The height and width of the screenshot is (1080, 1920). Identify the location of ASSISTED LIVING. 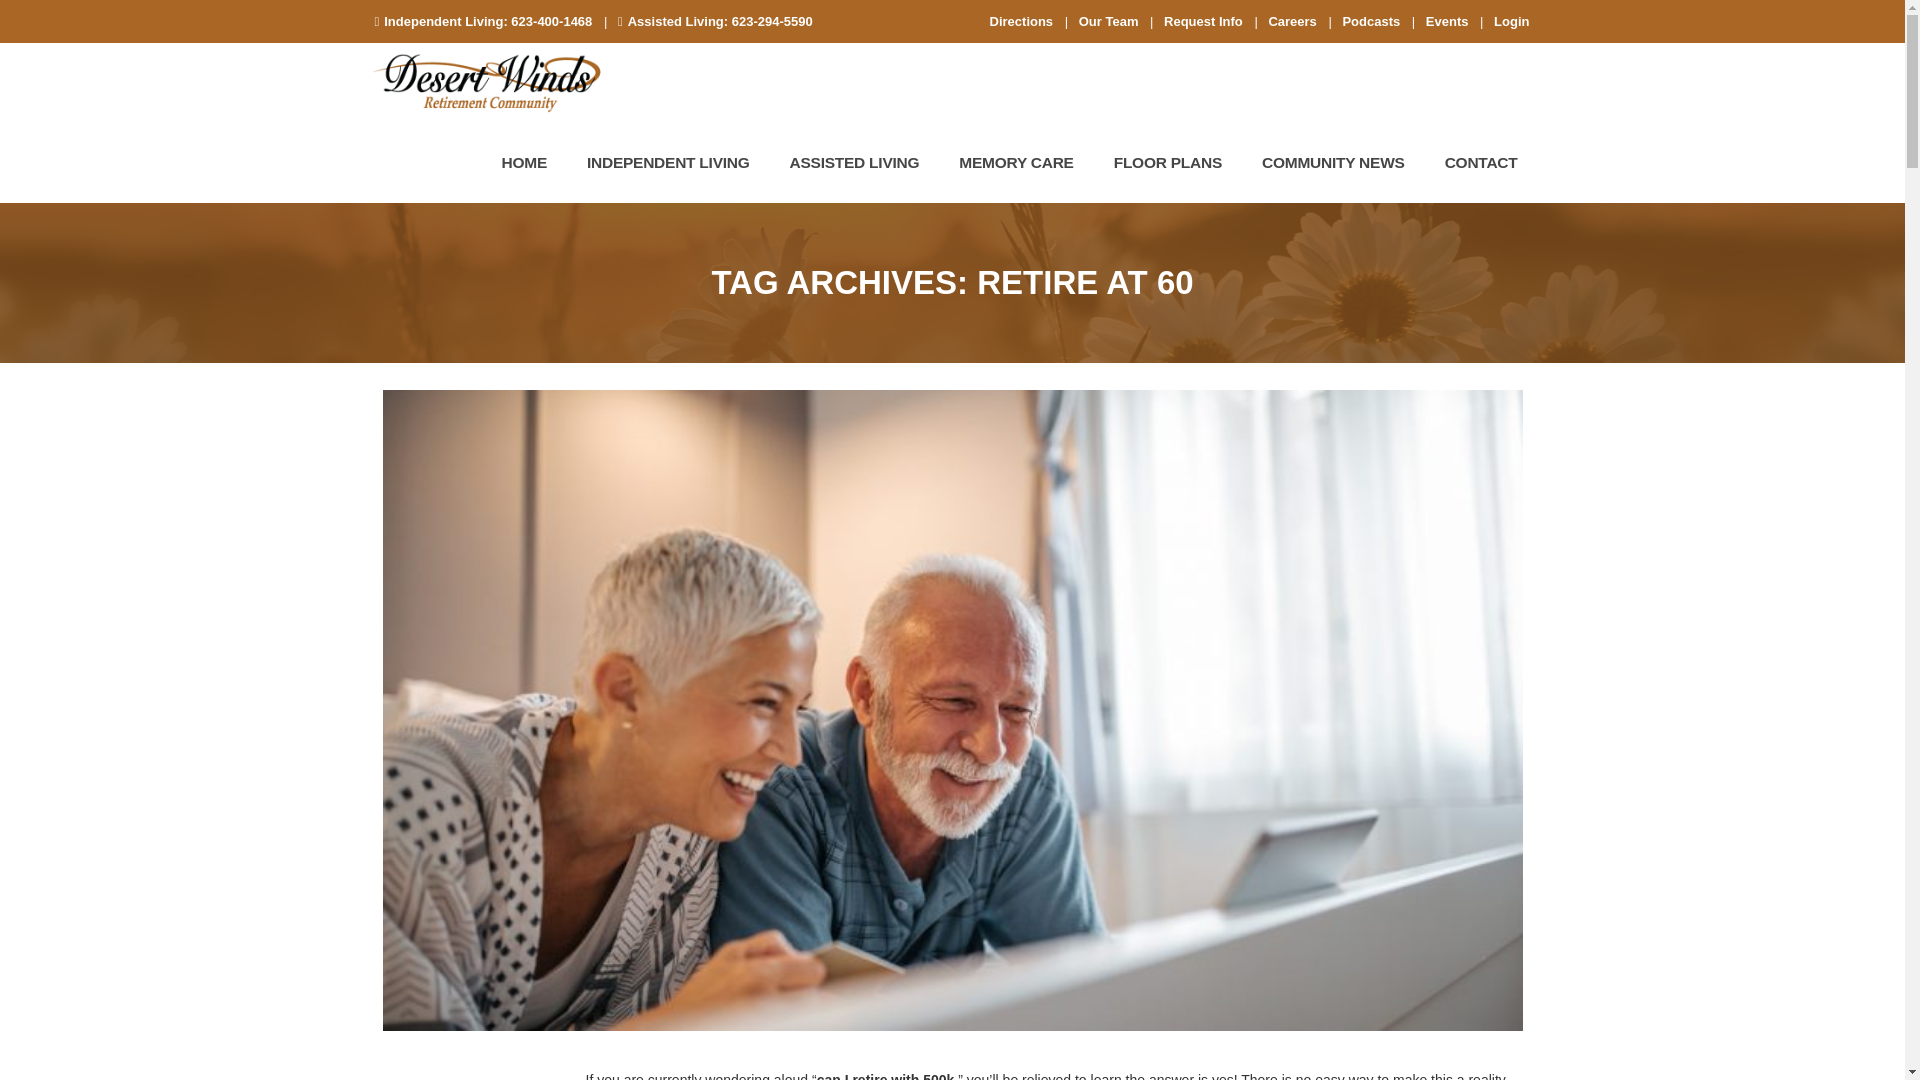
(854, 162).